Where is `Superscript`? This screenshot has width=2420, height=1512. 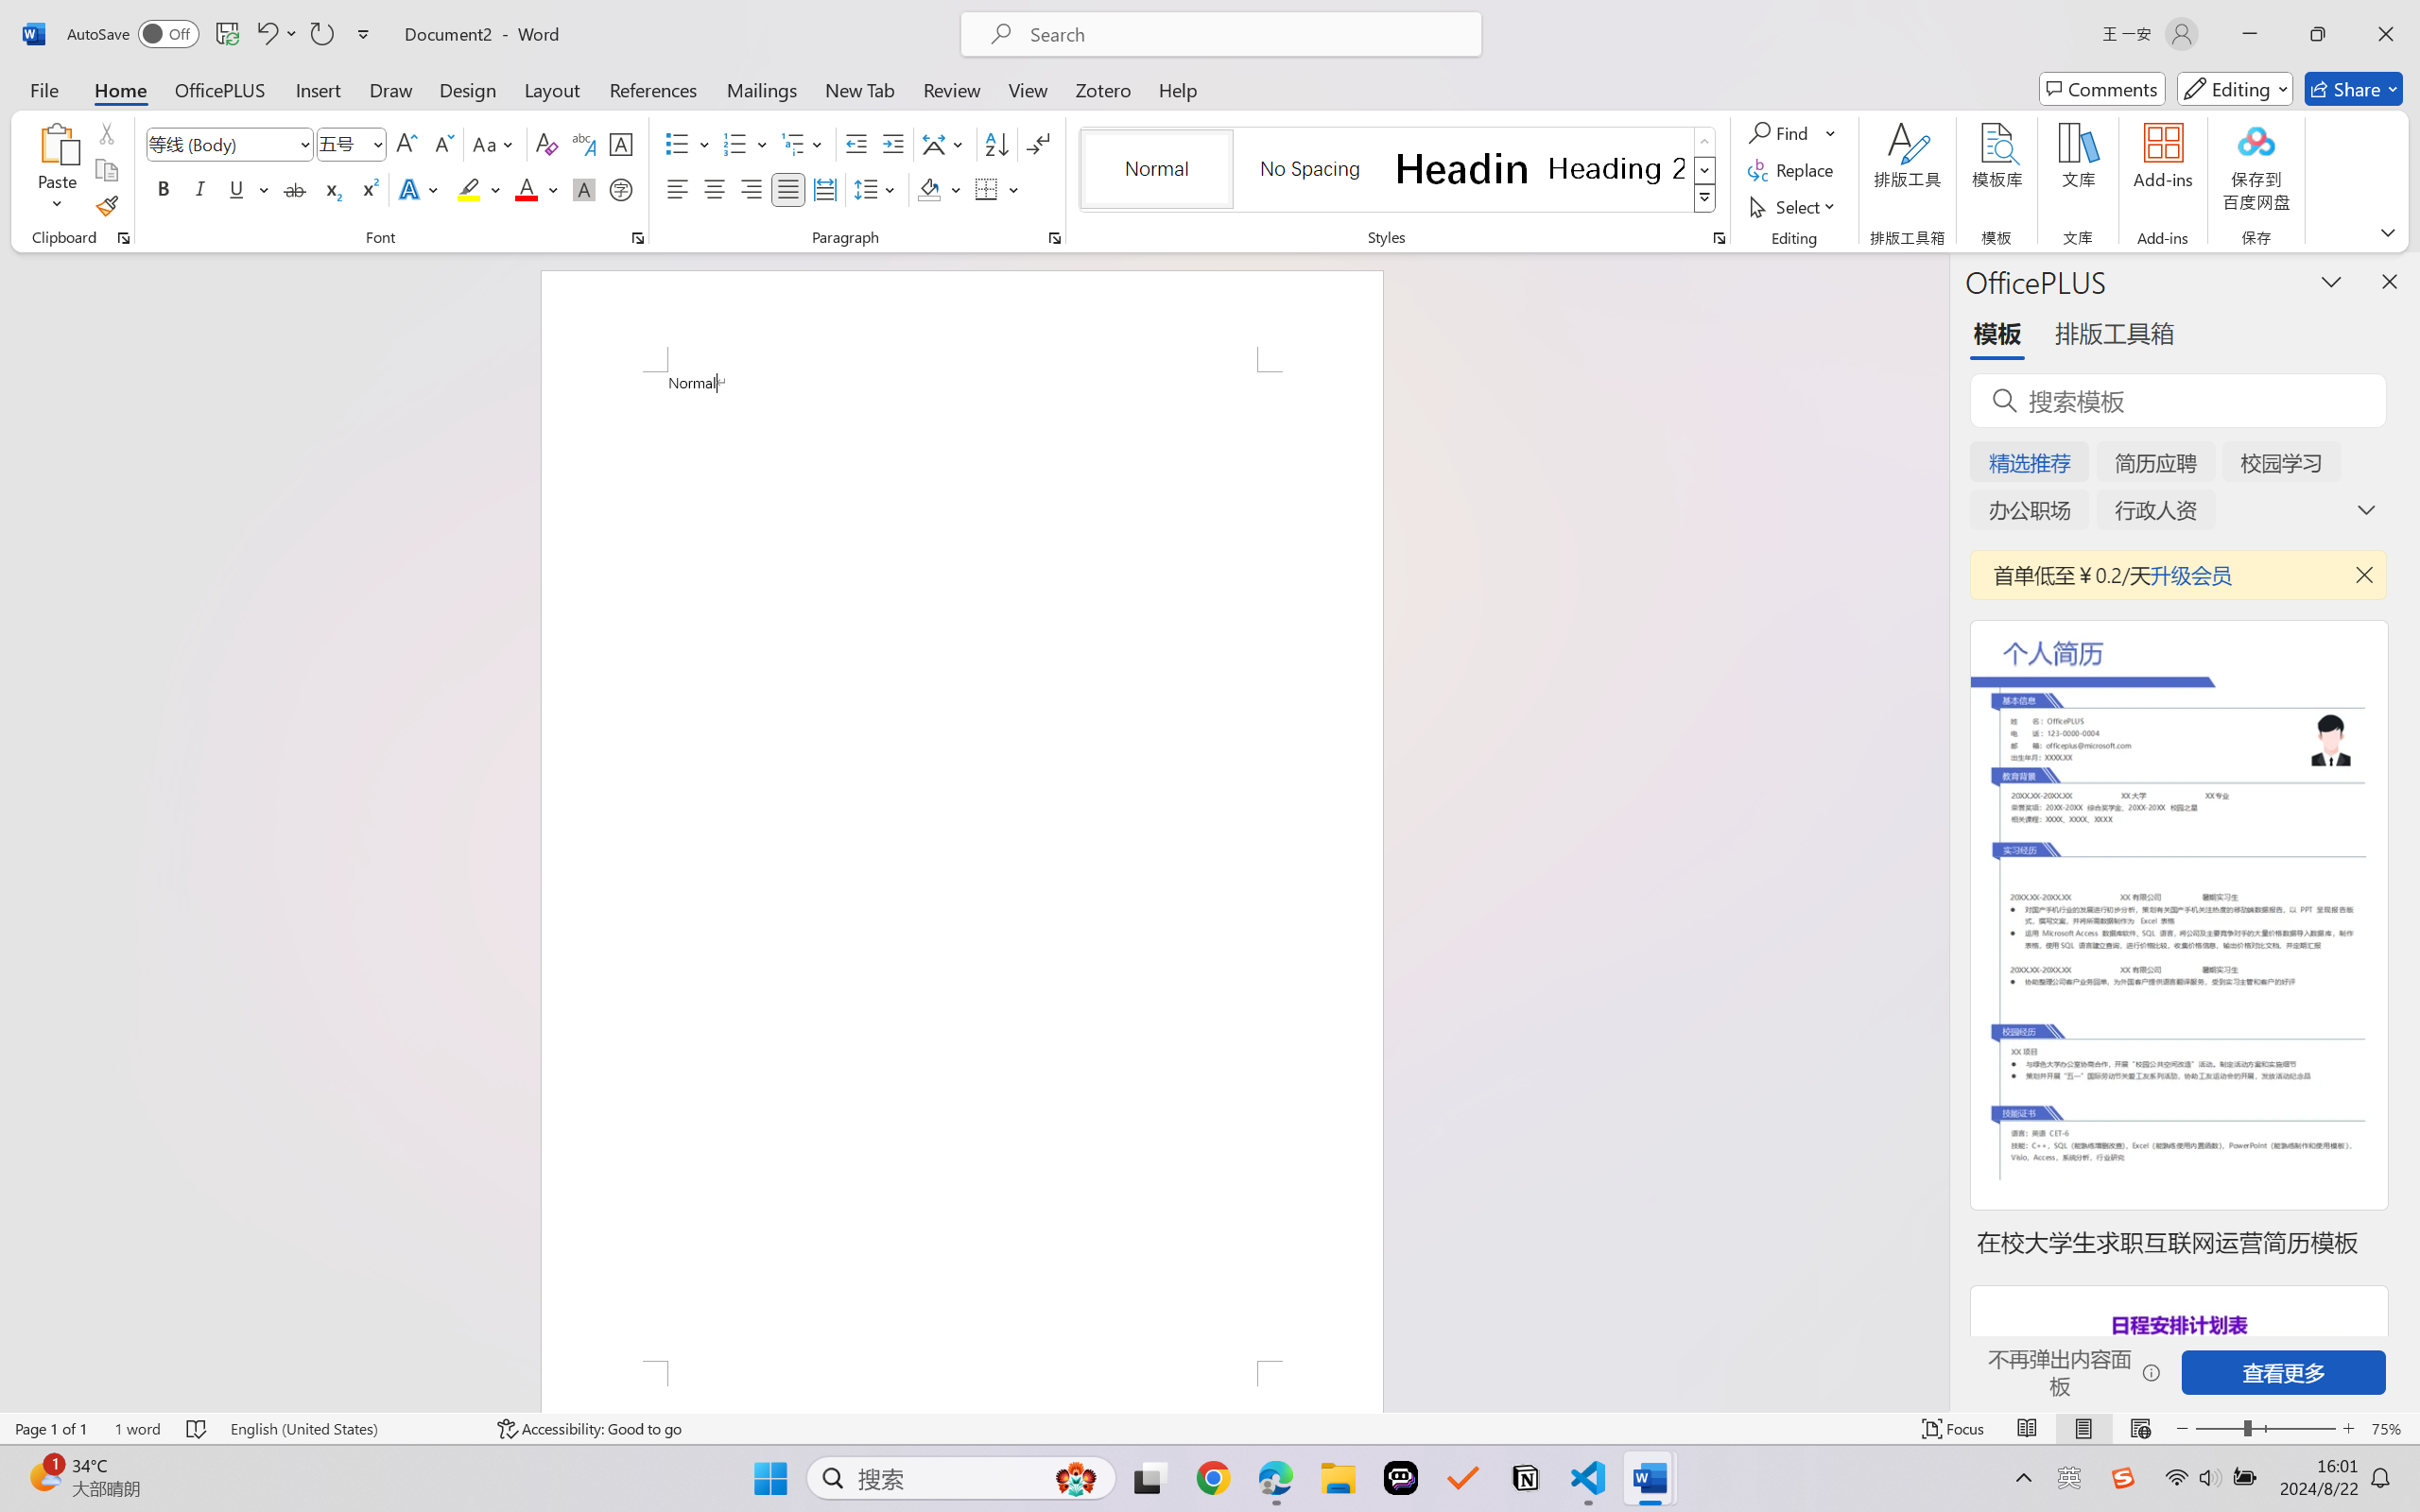 Superscript is located at coordinates (368, 189).